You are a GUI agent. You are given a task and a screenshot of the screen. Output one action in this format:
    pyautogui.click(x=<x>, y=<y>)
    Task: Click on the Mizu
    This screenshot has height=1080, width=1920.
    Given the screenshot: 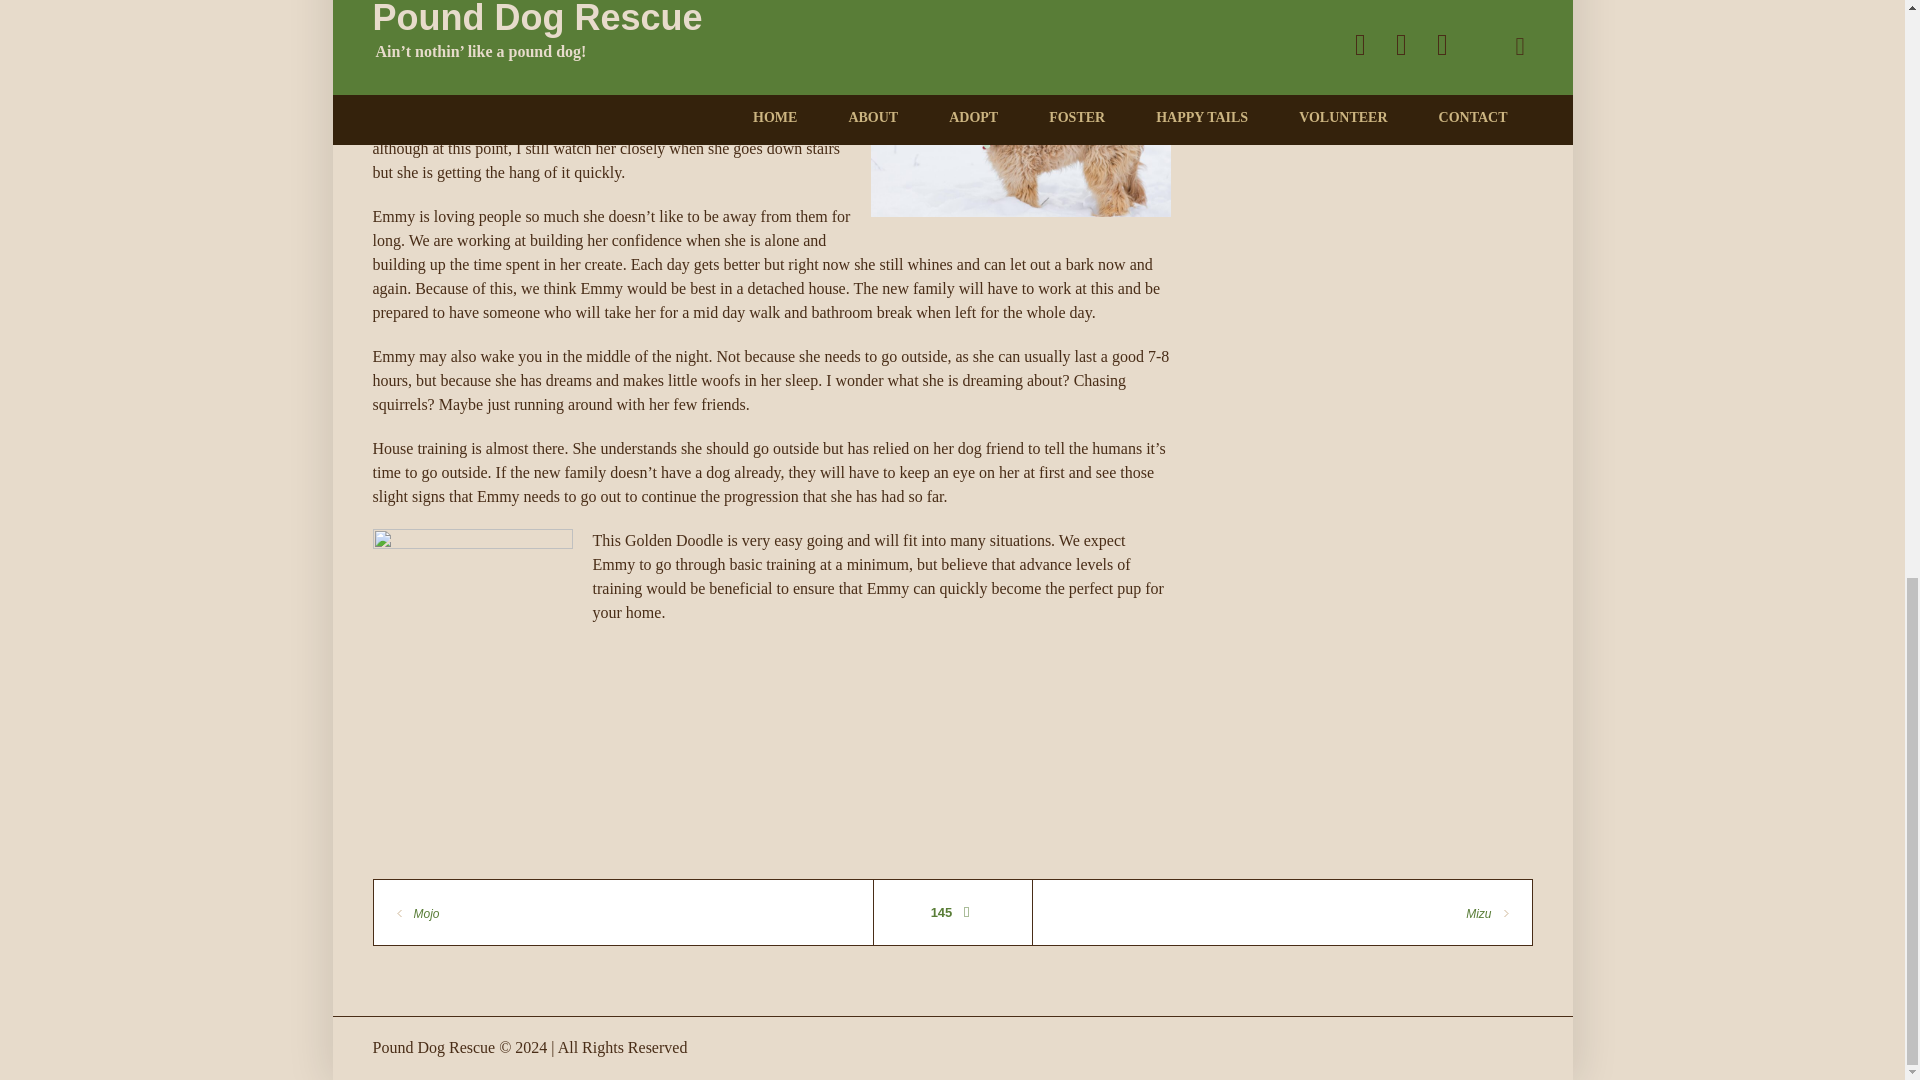 What is the action you would take?
    pyautogui.click(x=1488, y=914)
    